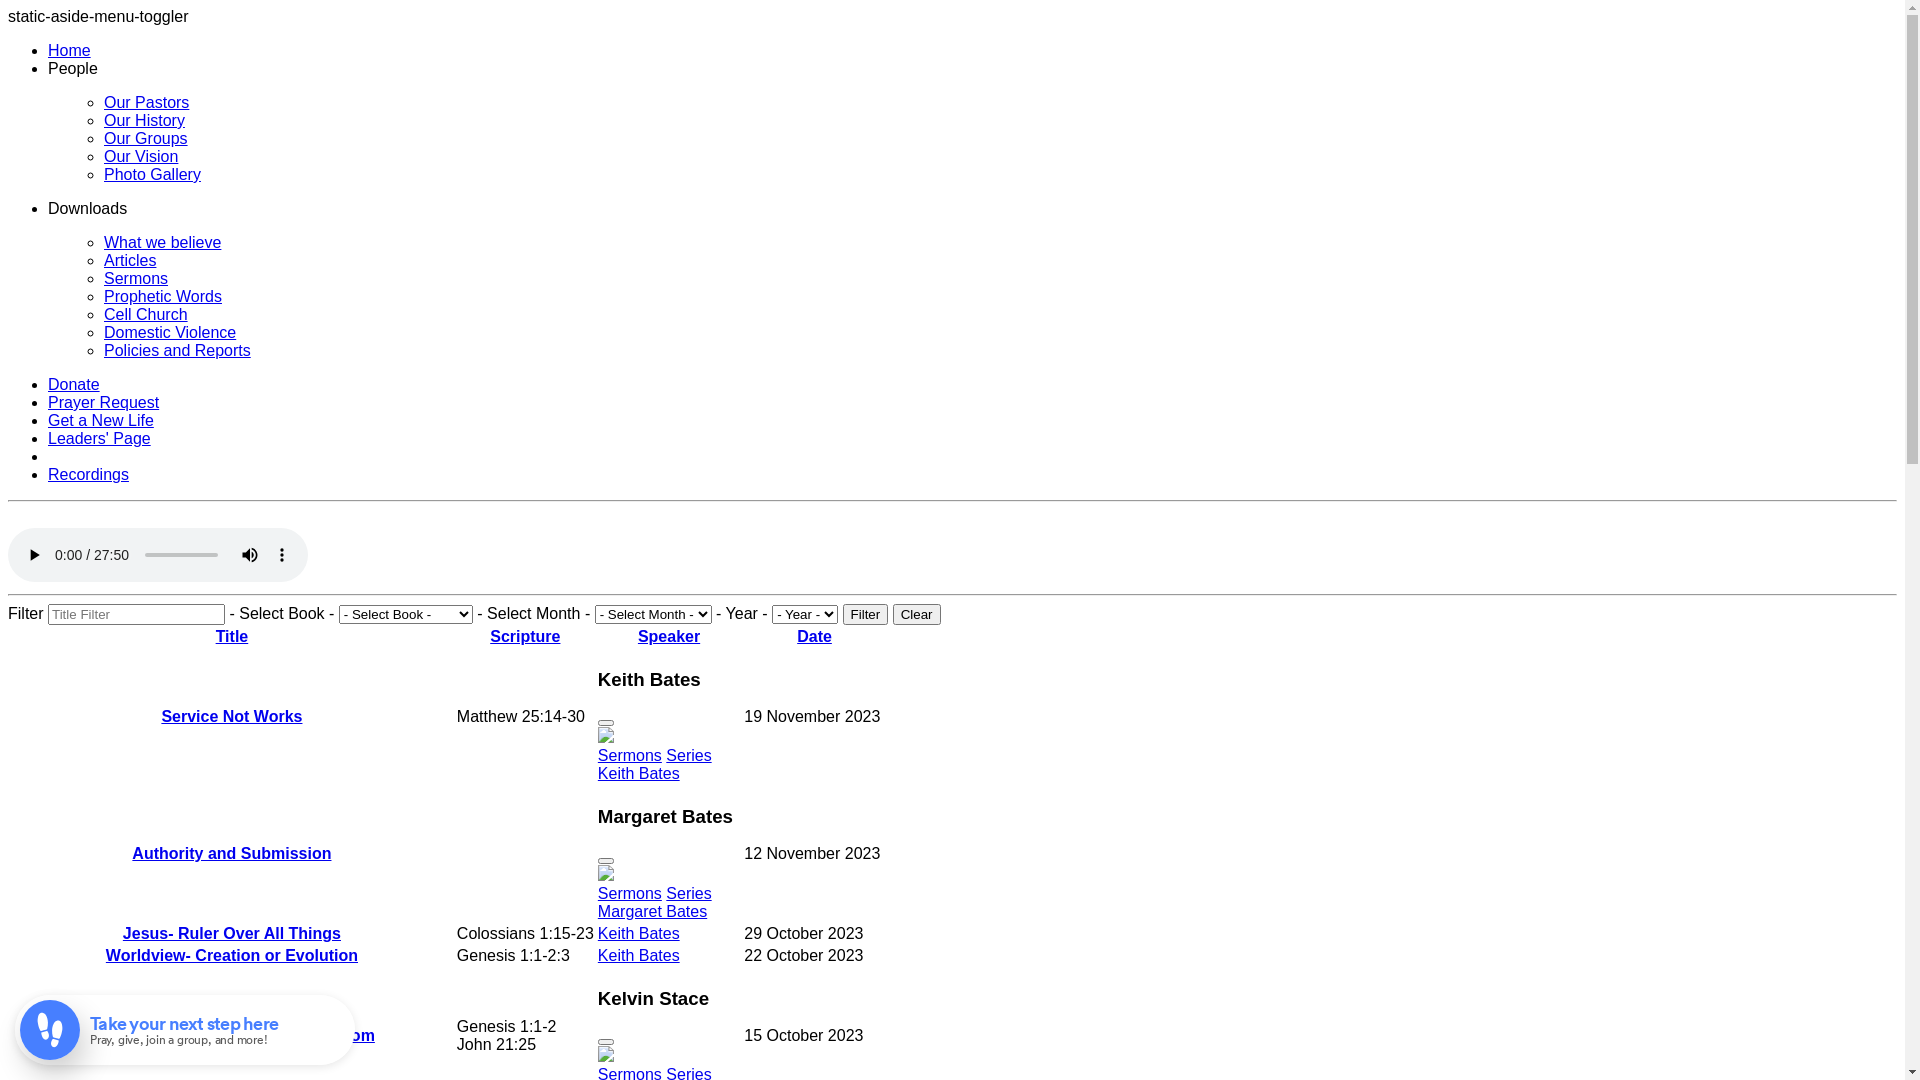  Describe the element at coordinates (232, 854) in the screenshot. I see `Authority and Submission` at that location.